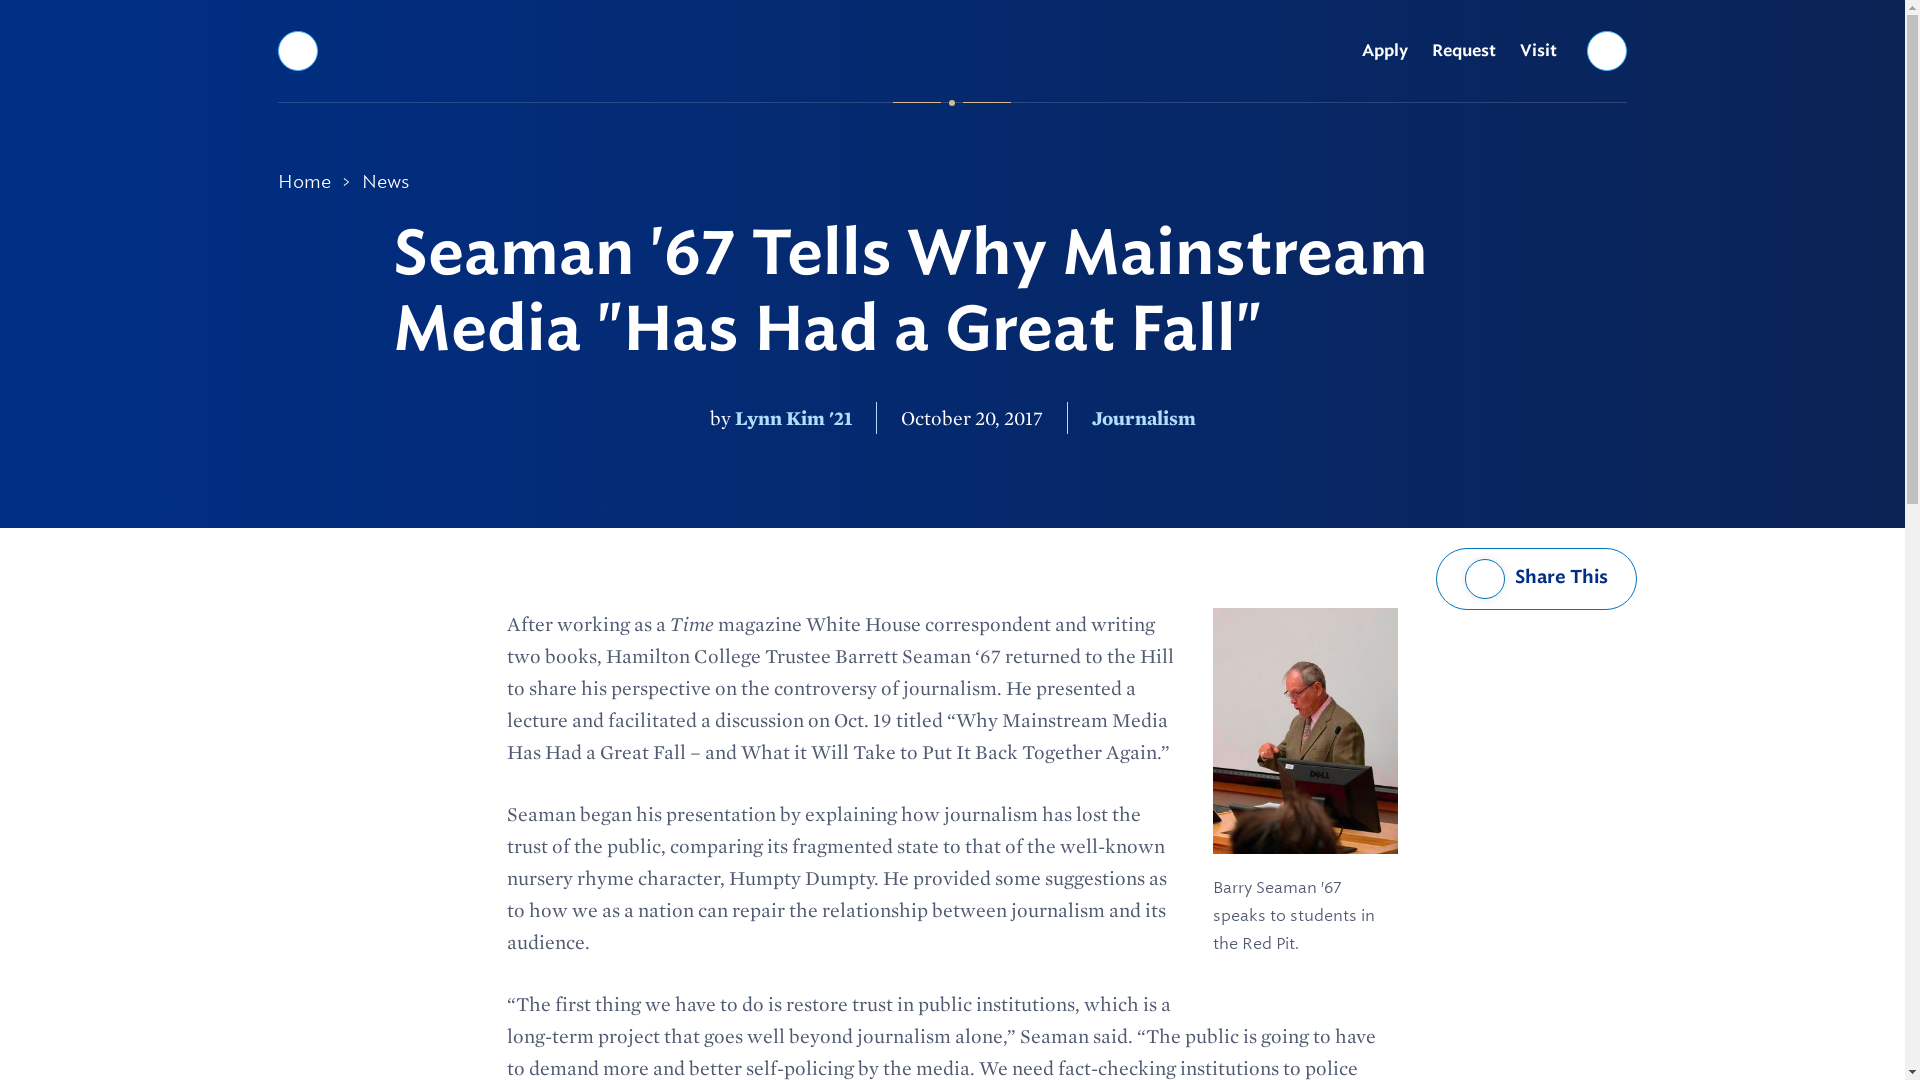 The image size is (1920, 1080). Describe the element at coordinates (1464, 51) in the screenshot. I see `Request` at that location.